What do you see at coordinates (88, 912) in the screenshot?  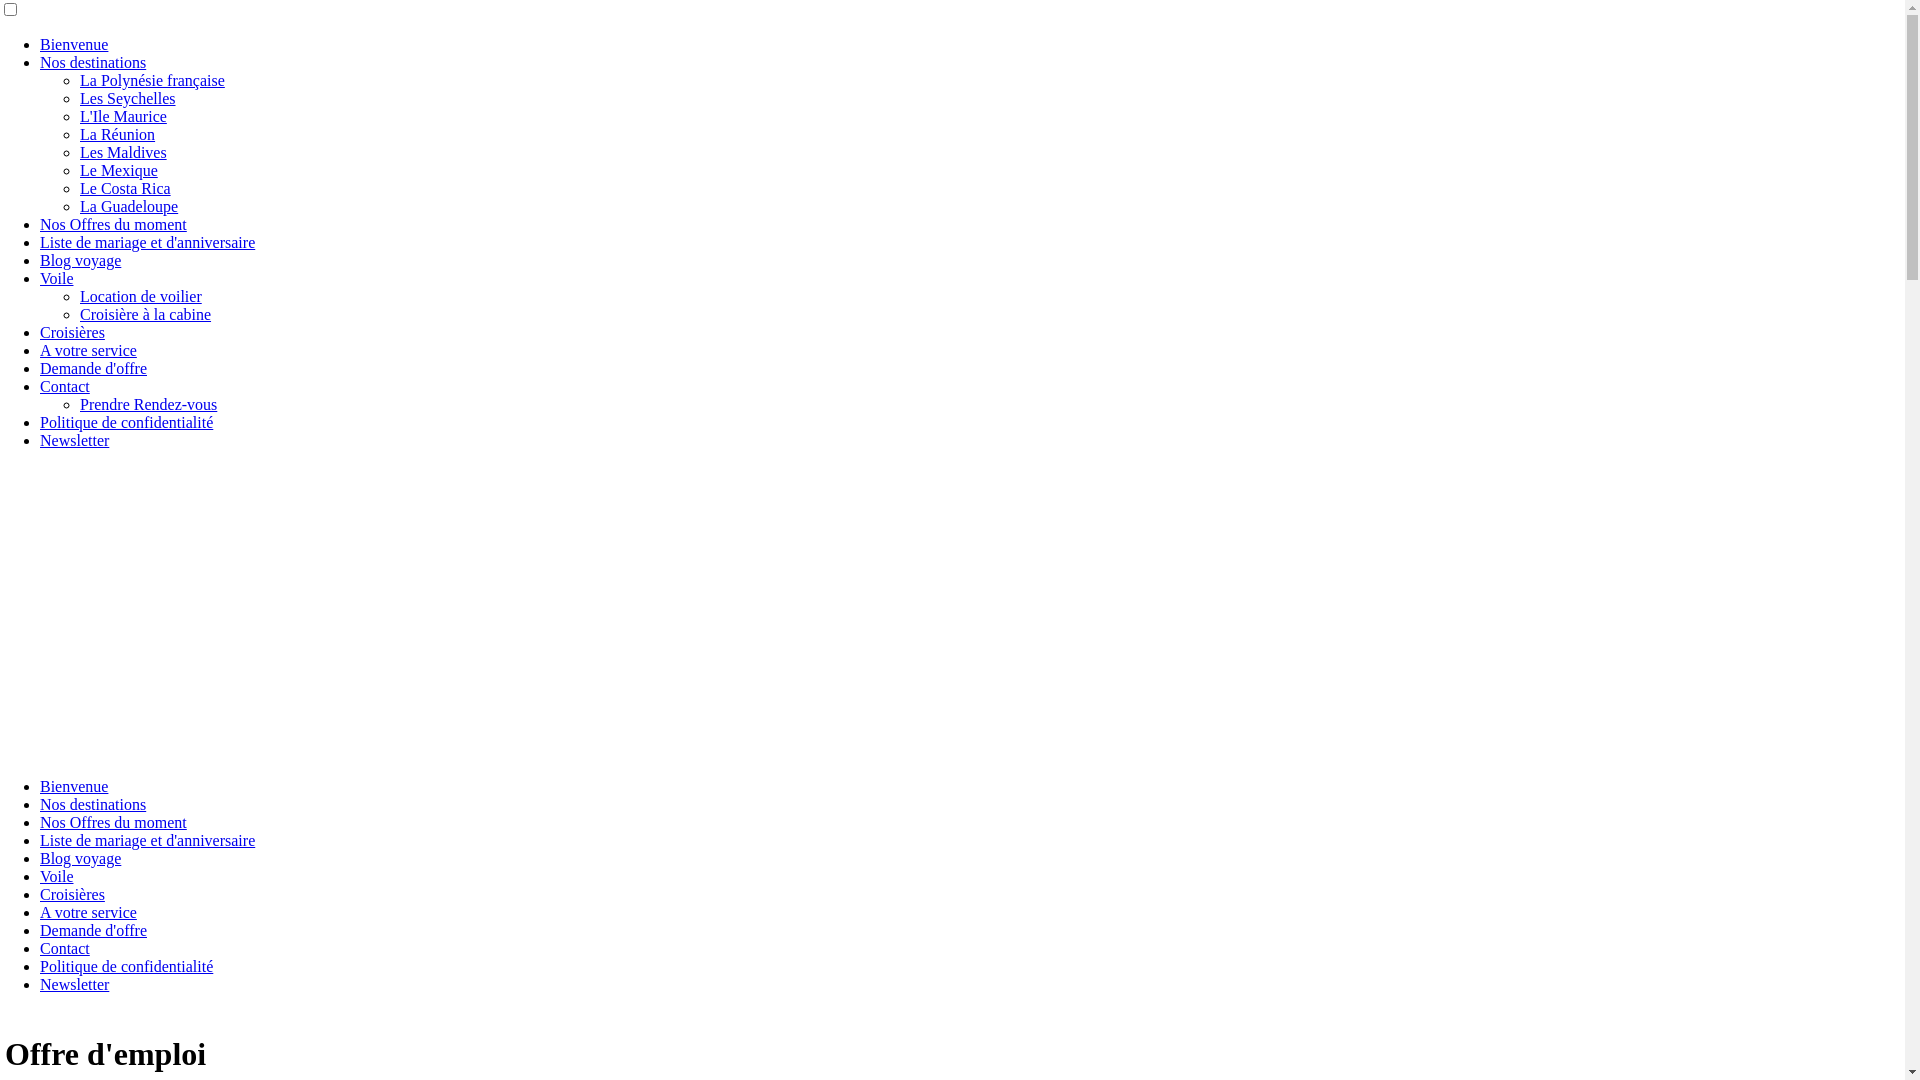 I see `A votre service` at bounding box center [88, 912].